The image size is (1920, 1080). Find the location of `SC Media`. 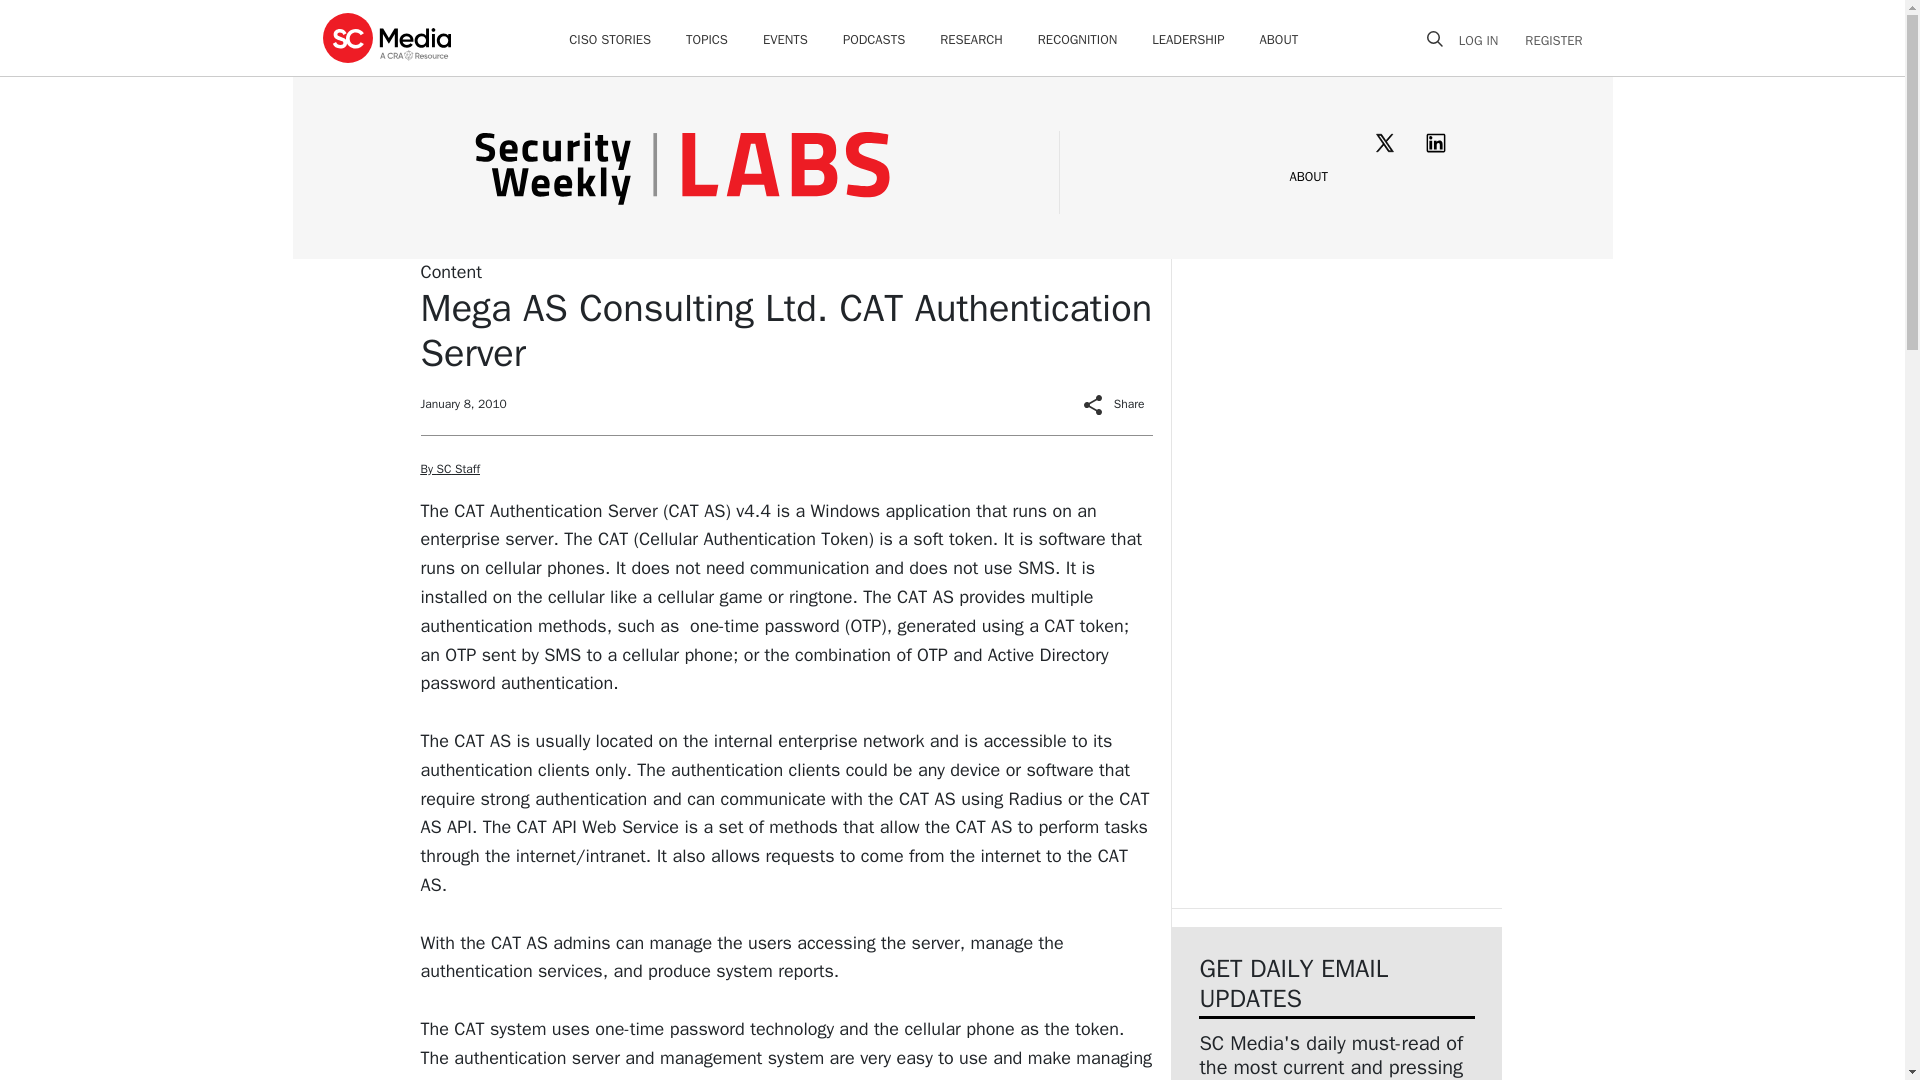

SC Media is located at coordinates (386, 37).